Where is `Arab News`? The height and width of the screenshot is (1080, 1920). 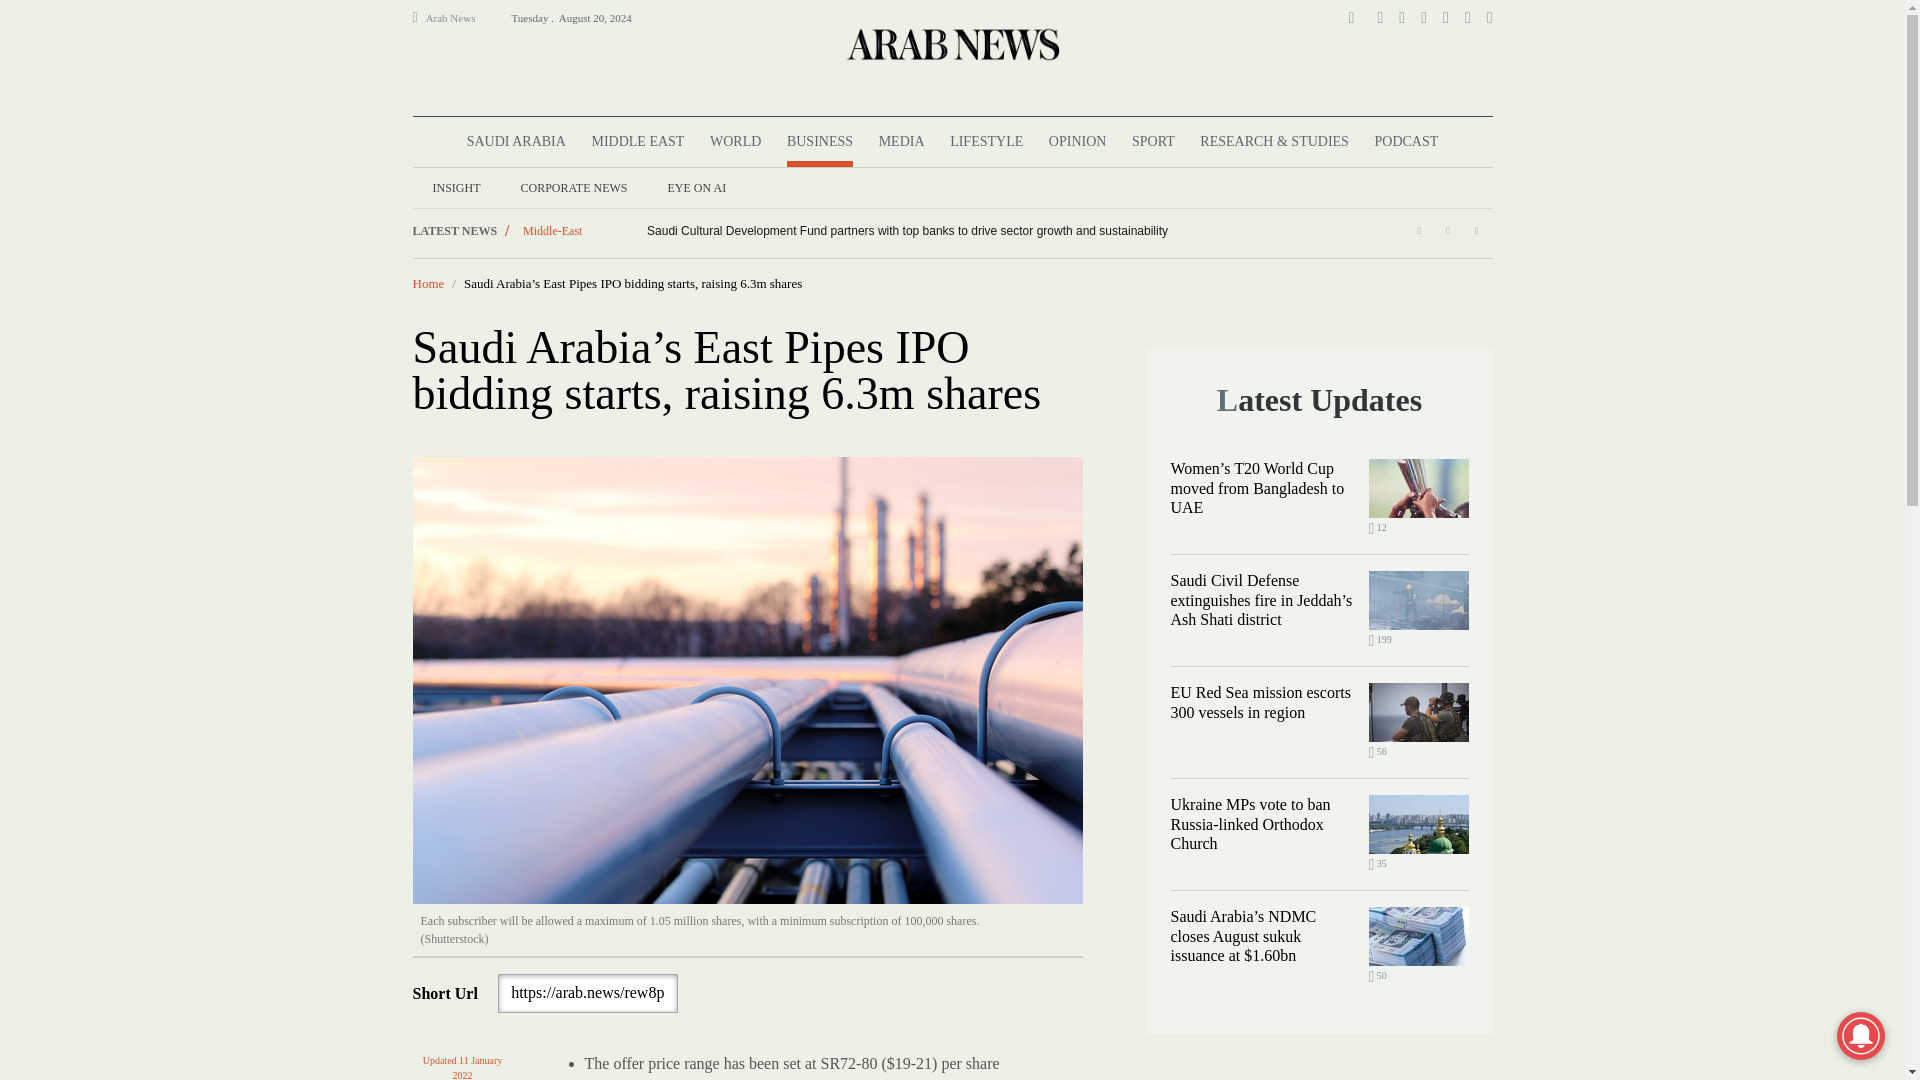
Arab News is located at coordinates (459, 18).